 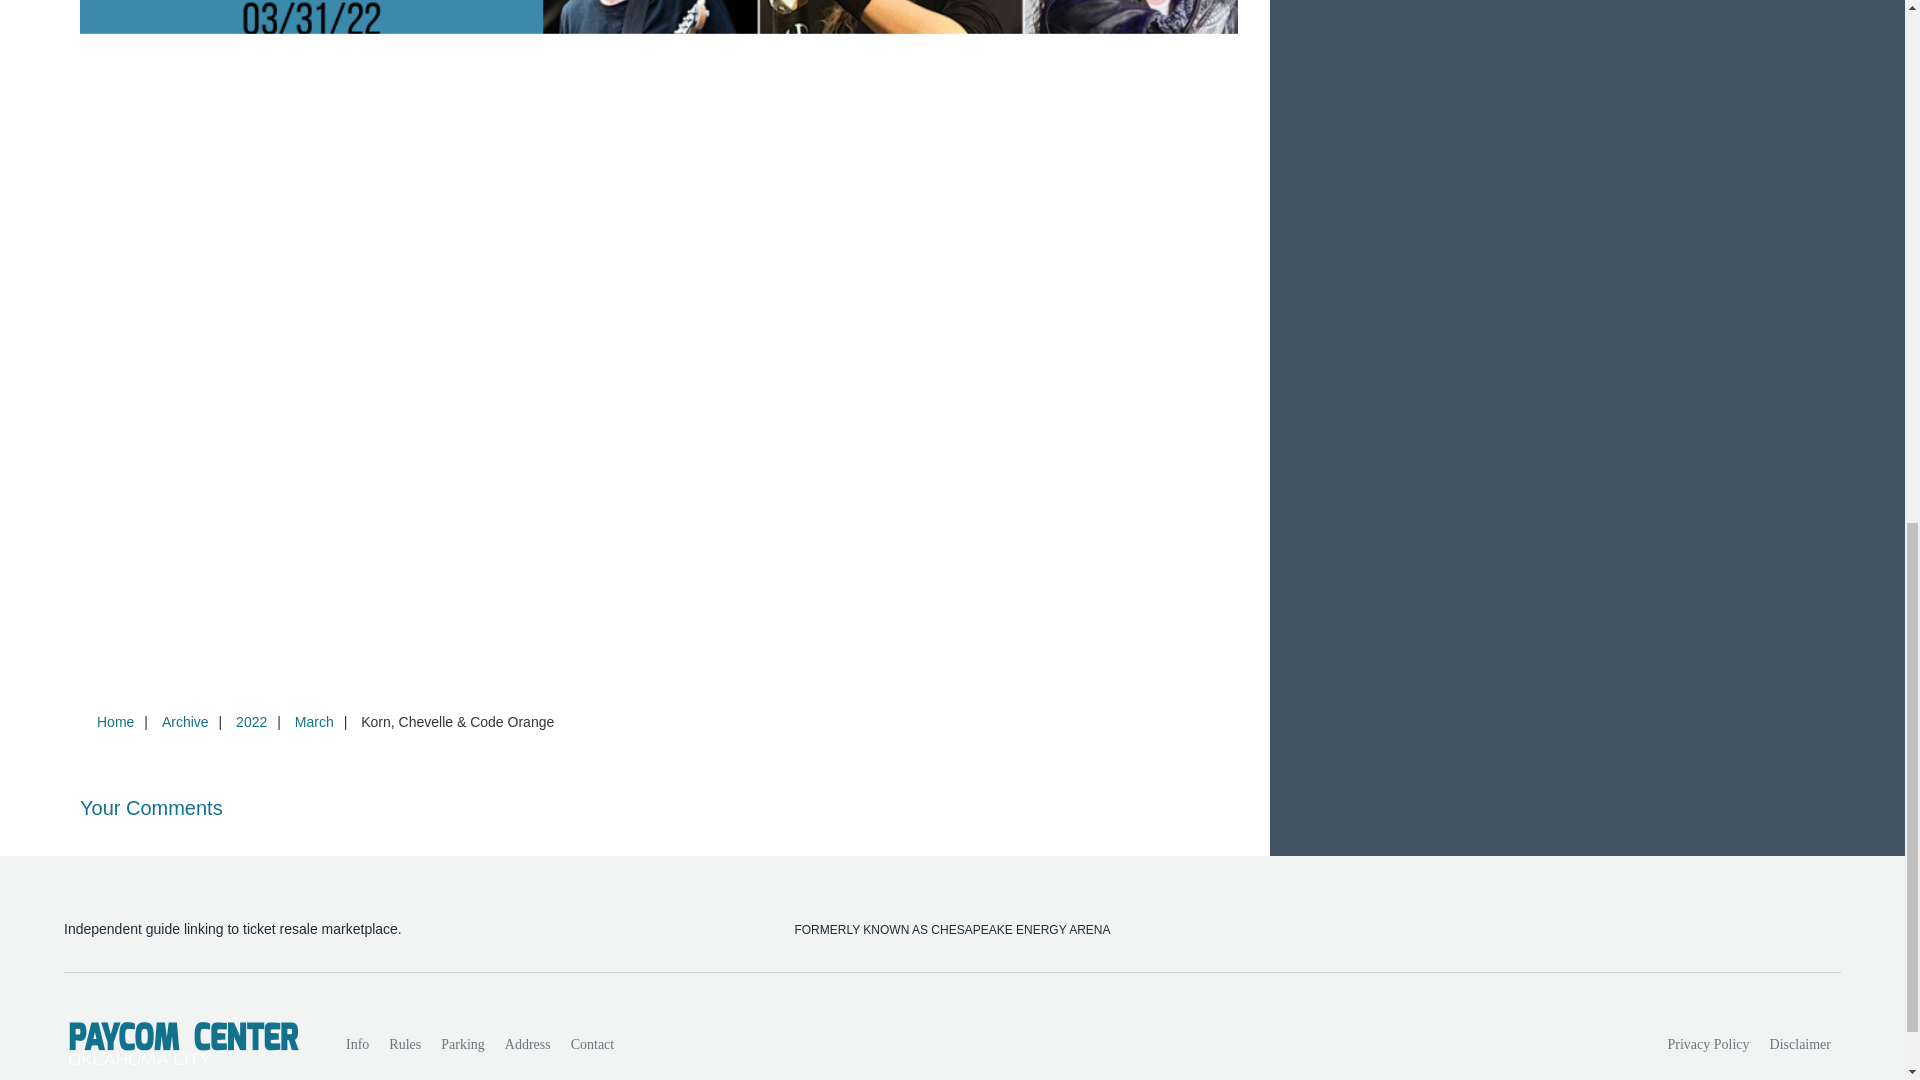 What do you see at coordinates (462, 1044) in the screenshot?
I see `Parking` at bounding box center [462, 1044].